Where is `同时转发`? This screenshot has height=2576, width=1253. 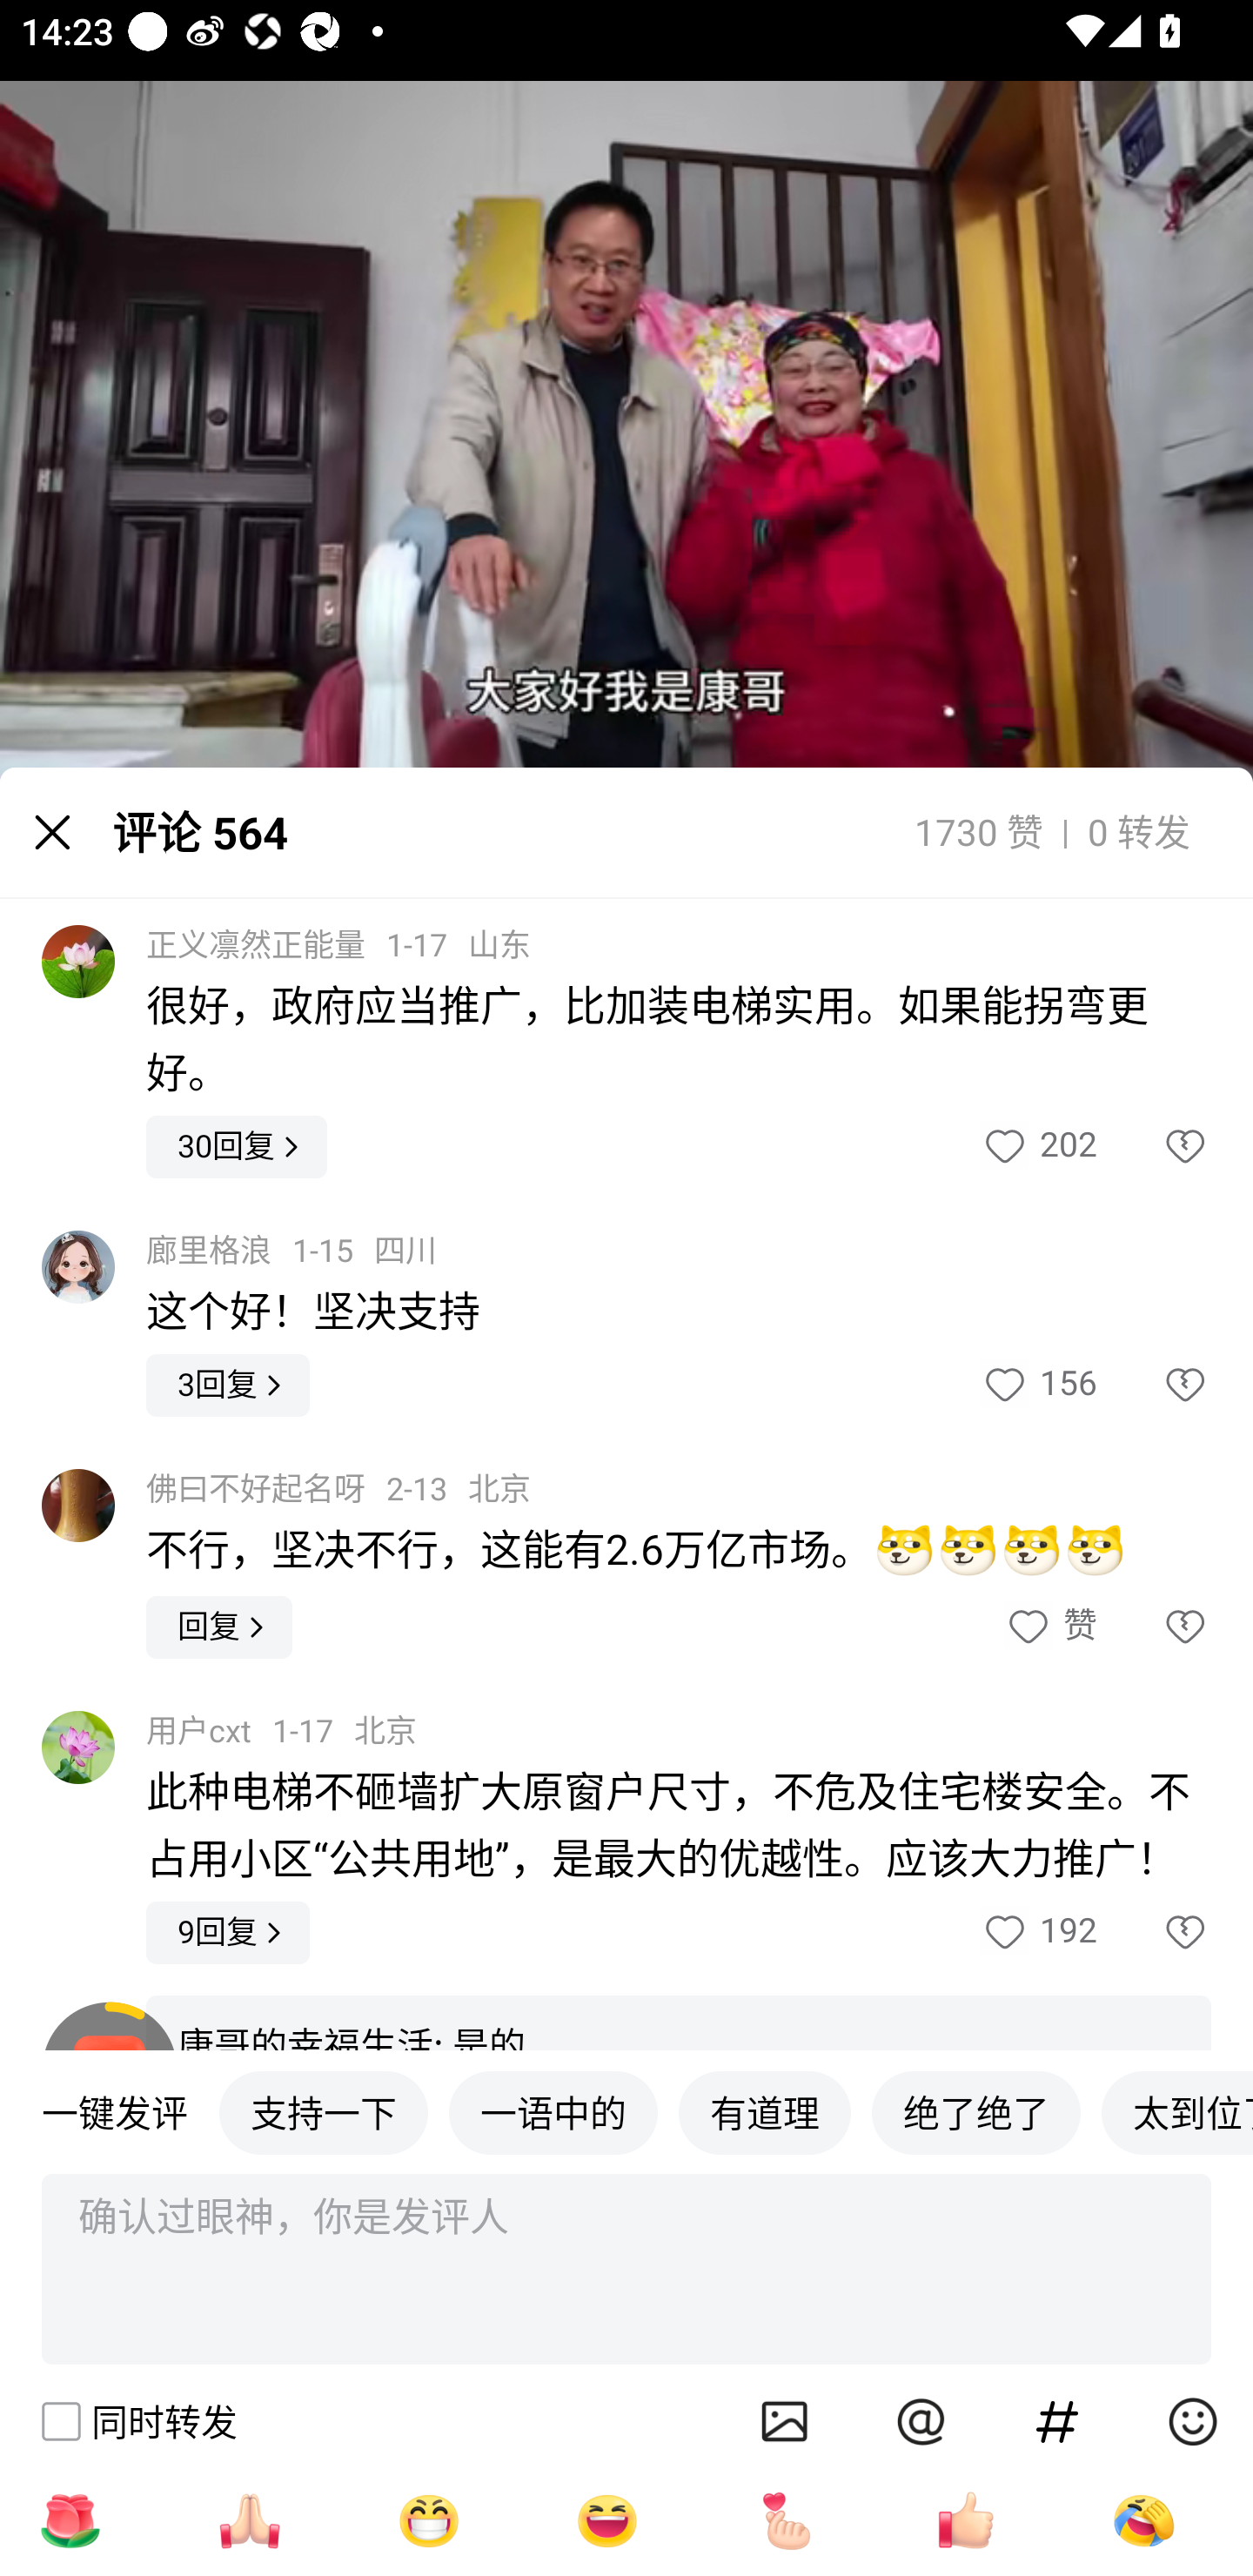
同时转发 is located at coordinates (137, 2421).